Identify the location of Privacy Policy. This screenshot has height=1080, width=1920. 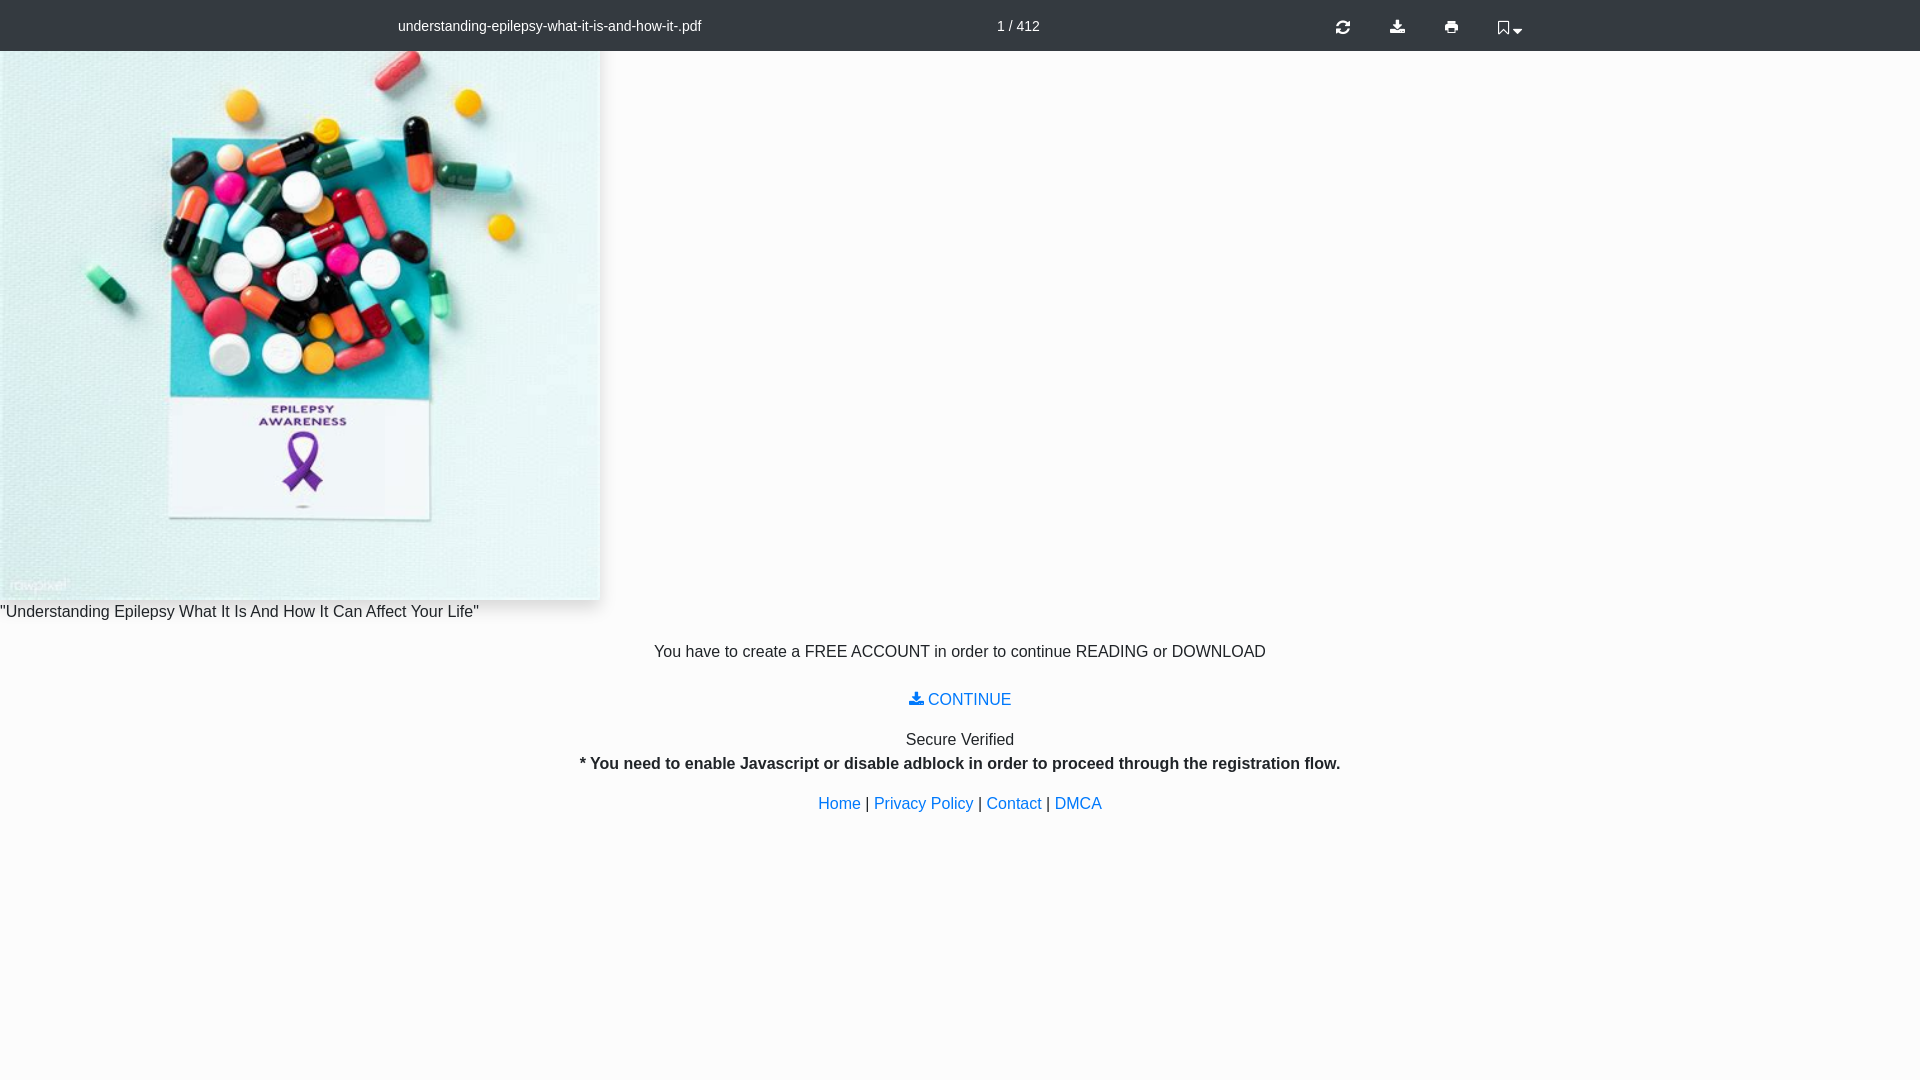
(924, 804).